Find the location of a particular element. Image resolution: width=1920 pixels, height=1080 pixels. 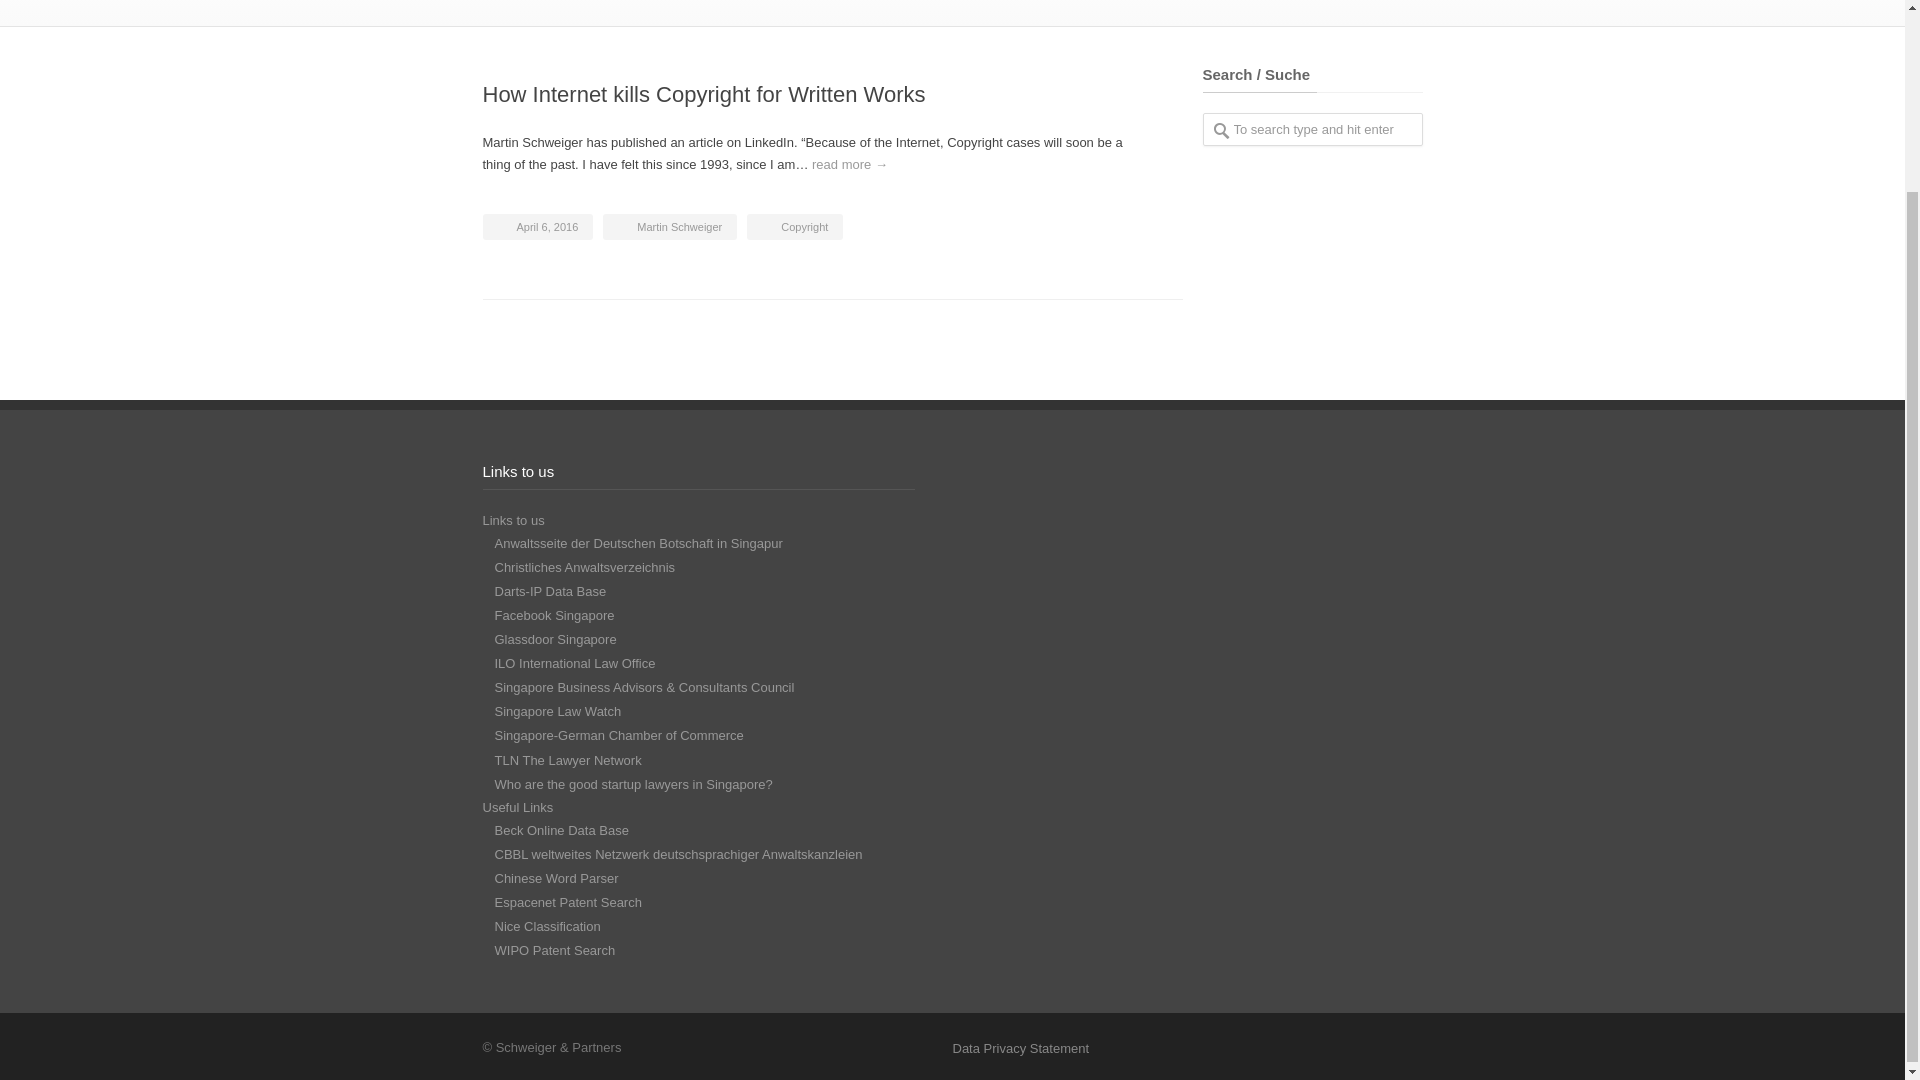

TLN The Lawyer Network is located at coordinates (567, 760).